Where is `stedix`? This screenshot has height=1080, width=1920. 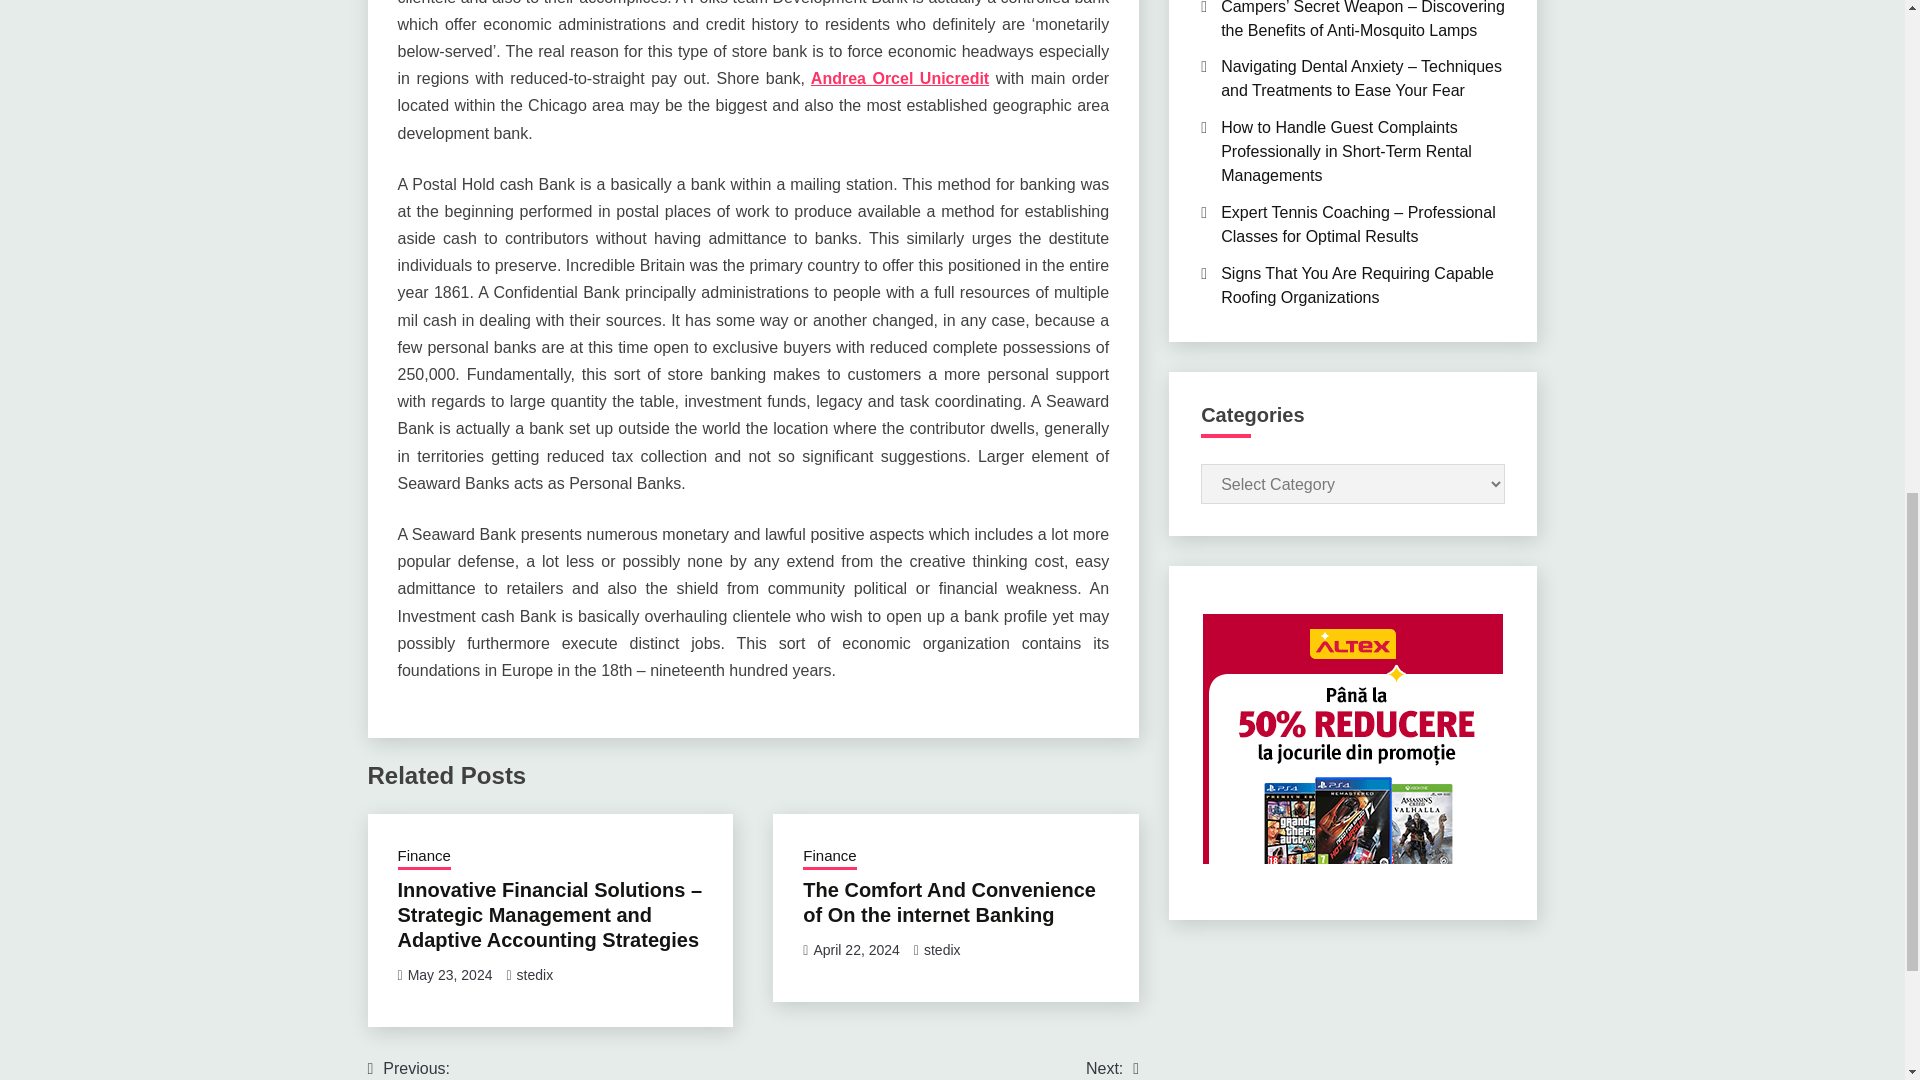 stedix is located at coordinates (942, 949).